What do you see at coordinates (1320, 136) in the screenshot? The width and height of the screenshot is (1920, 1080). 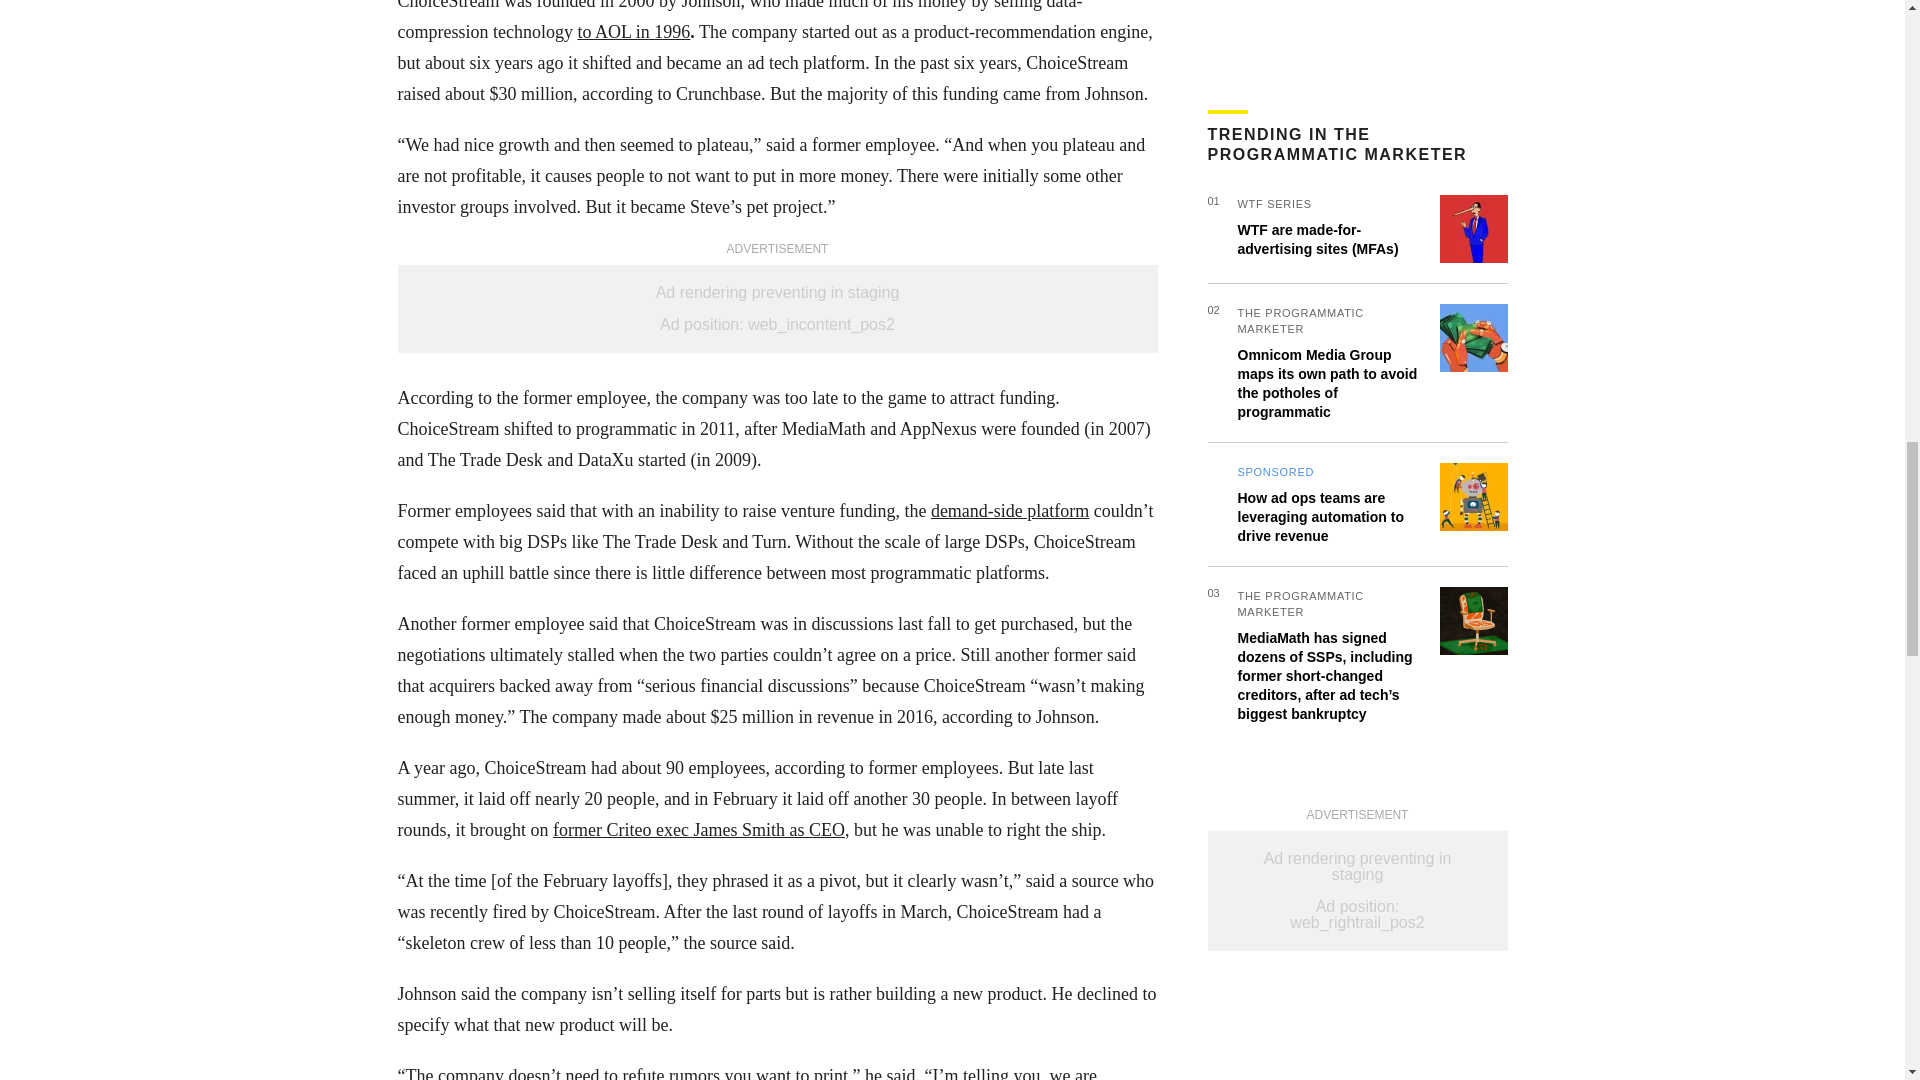 I see `How ad ops teams are leveraging automation to drive revenue` at bounding box center [1320, 136].